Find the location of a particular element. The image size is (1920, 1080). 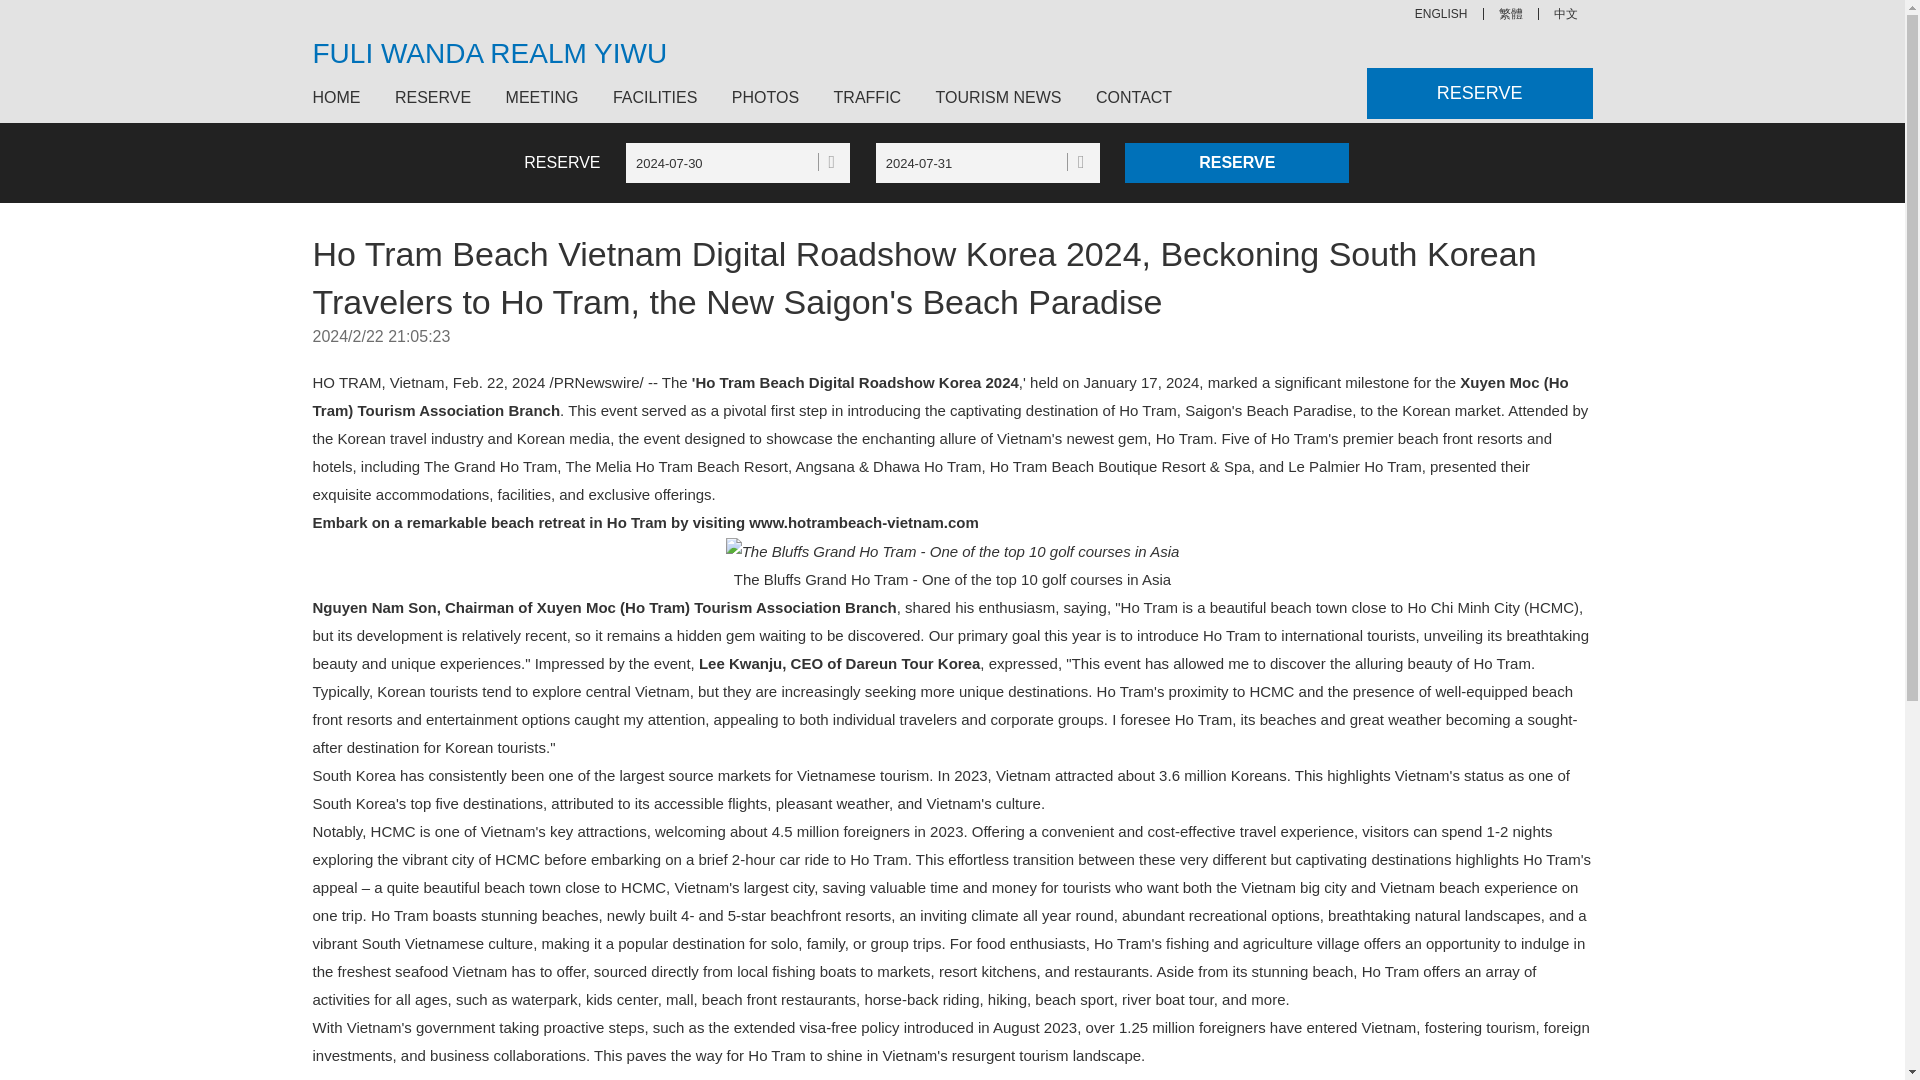

TOURISM NEWS is located at coordinates (999, 98).